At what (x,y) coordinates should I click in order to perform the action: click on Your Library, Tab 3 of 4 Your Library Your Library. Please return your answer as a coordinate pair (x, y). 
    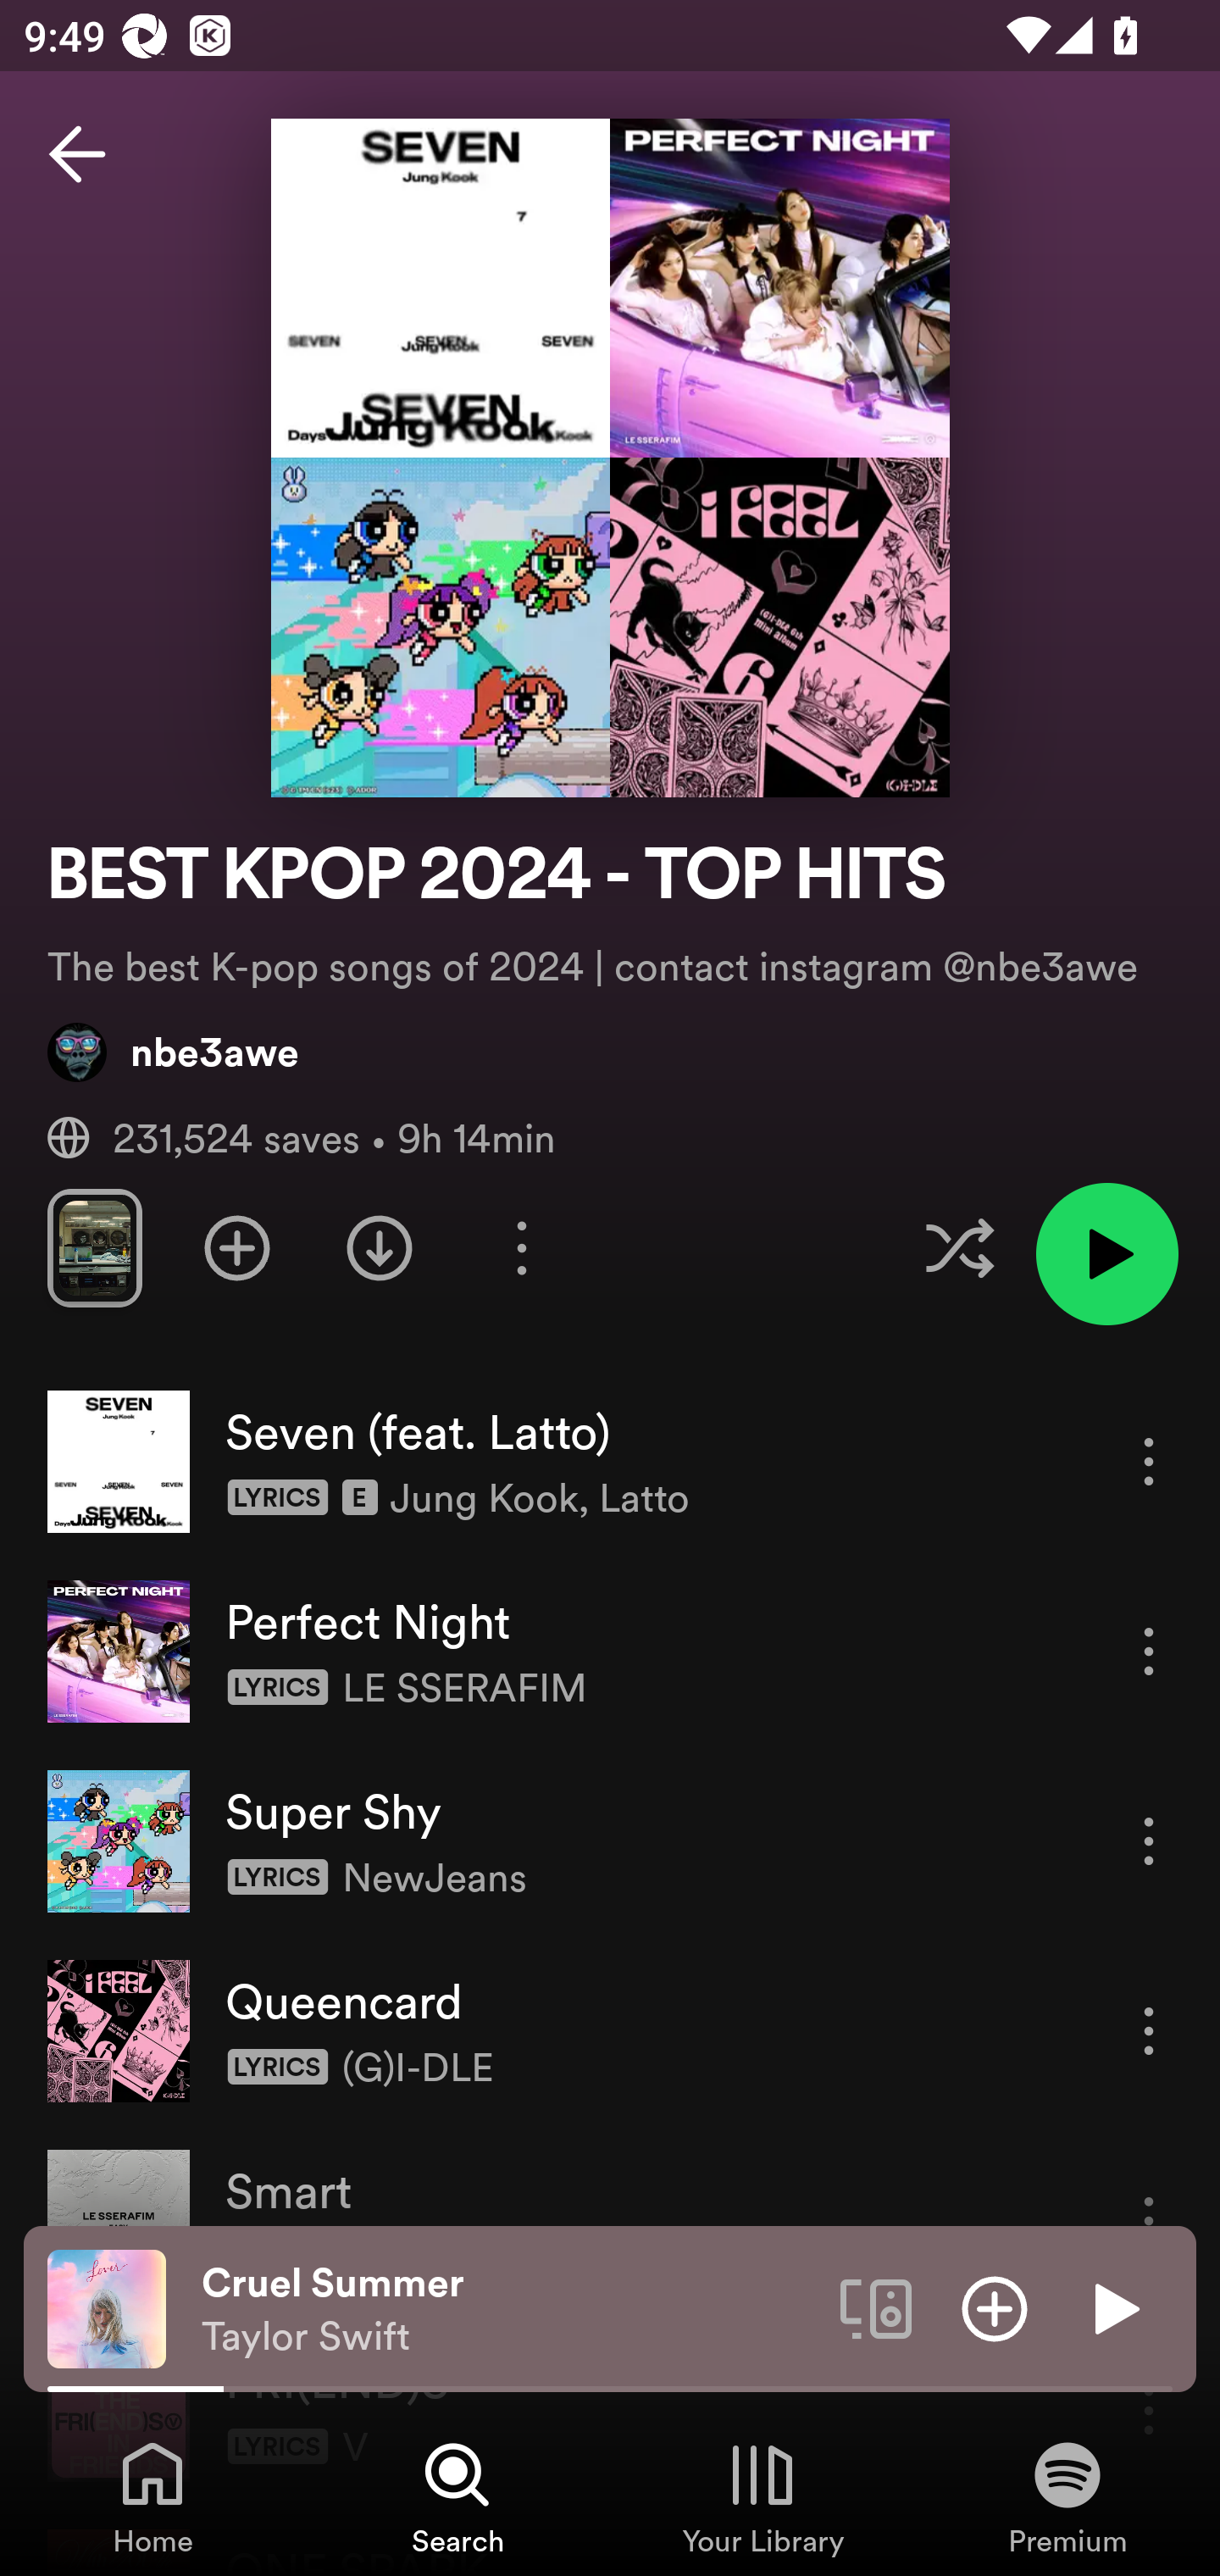
    Looking at the image, I should click on (762, 2496).